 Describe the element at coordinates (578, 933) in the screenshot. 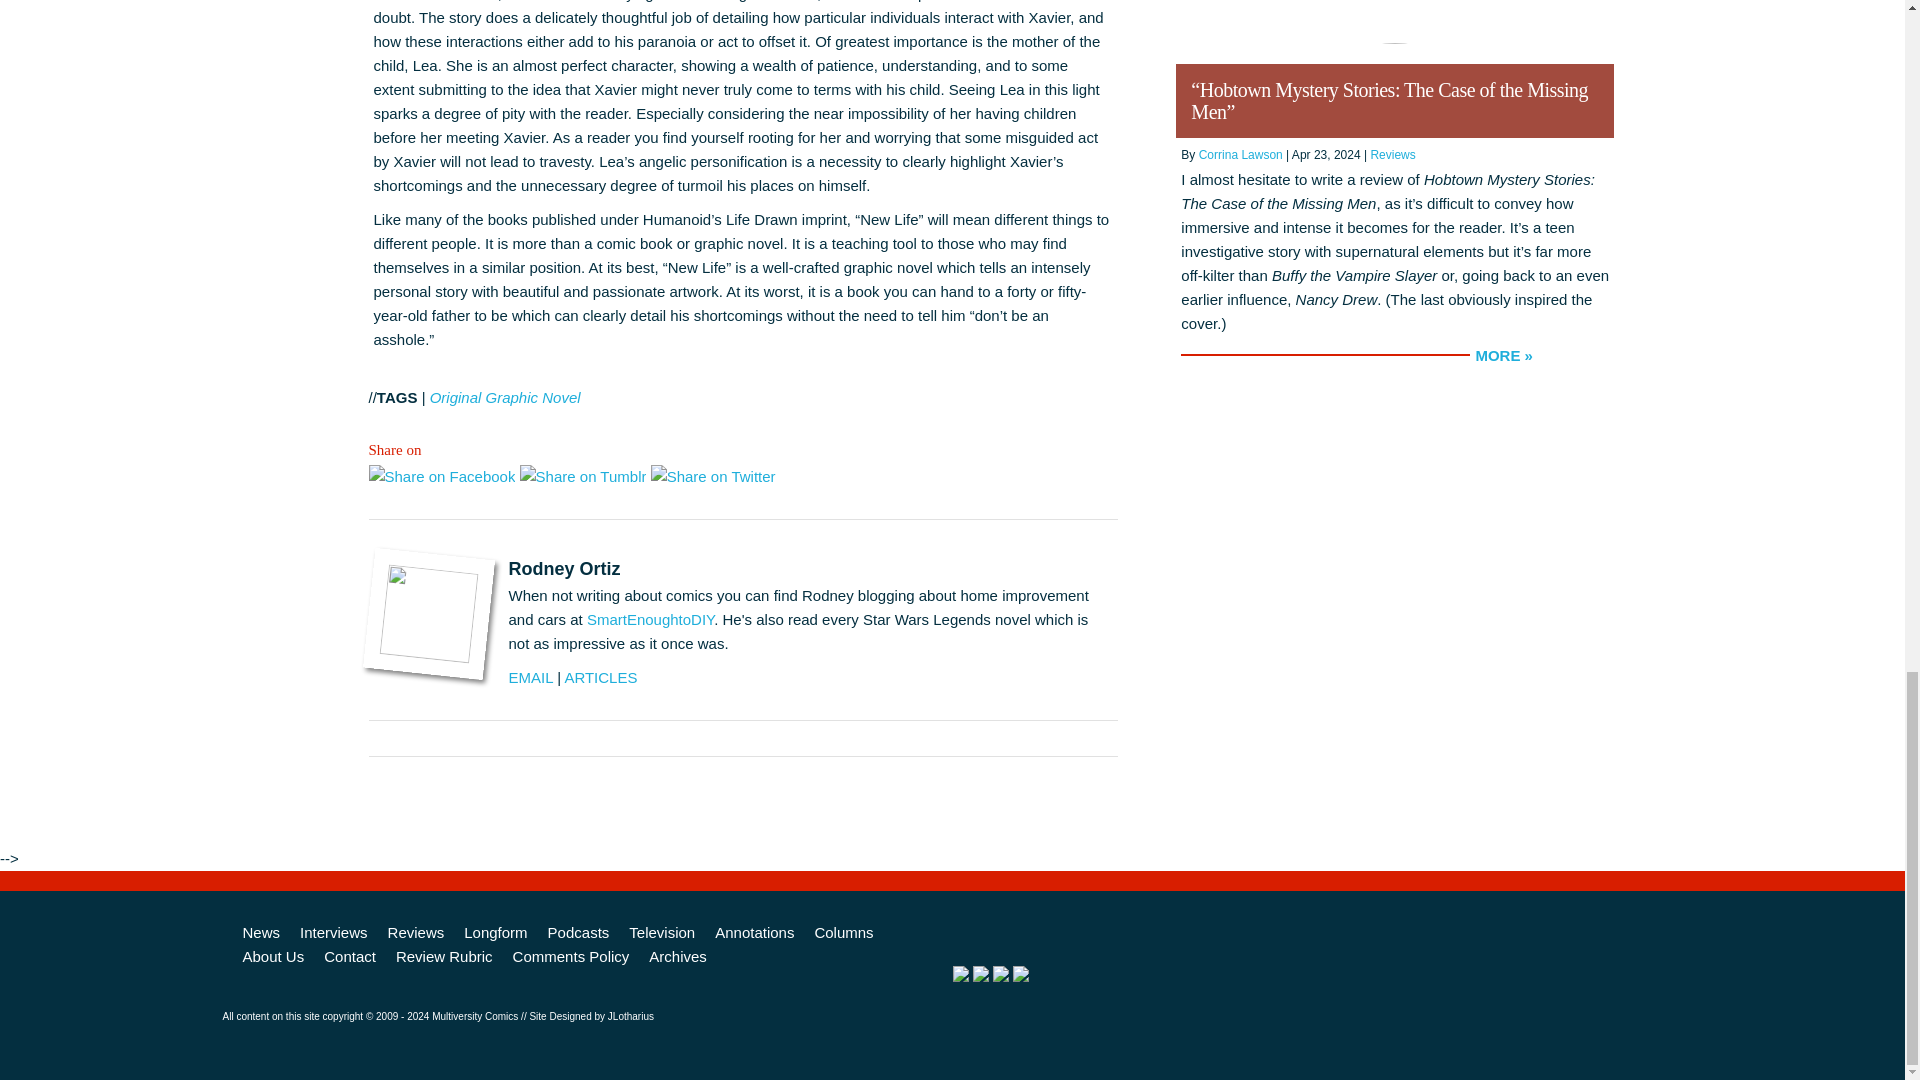

I see `Podcasts` at that location.